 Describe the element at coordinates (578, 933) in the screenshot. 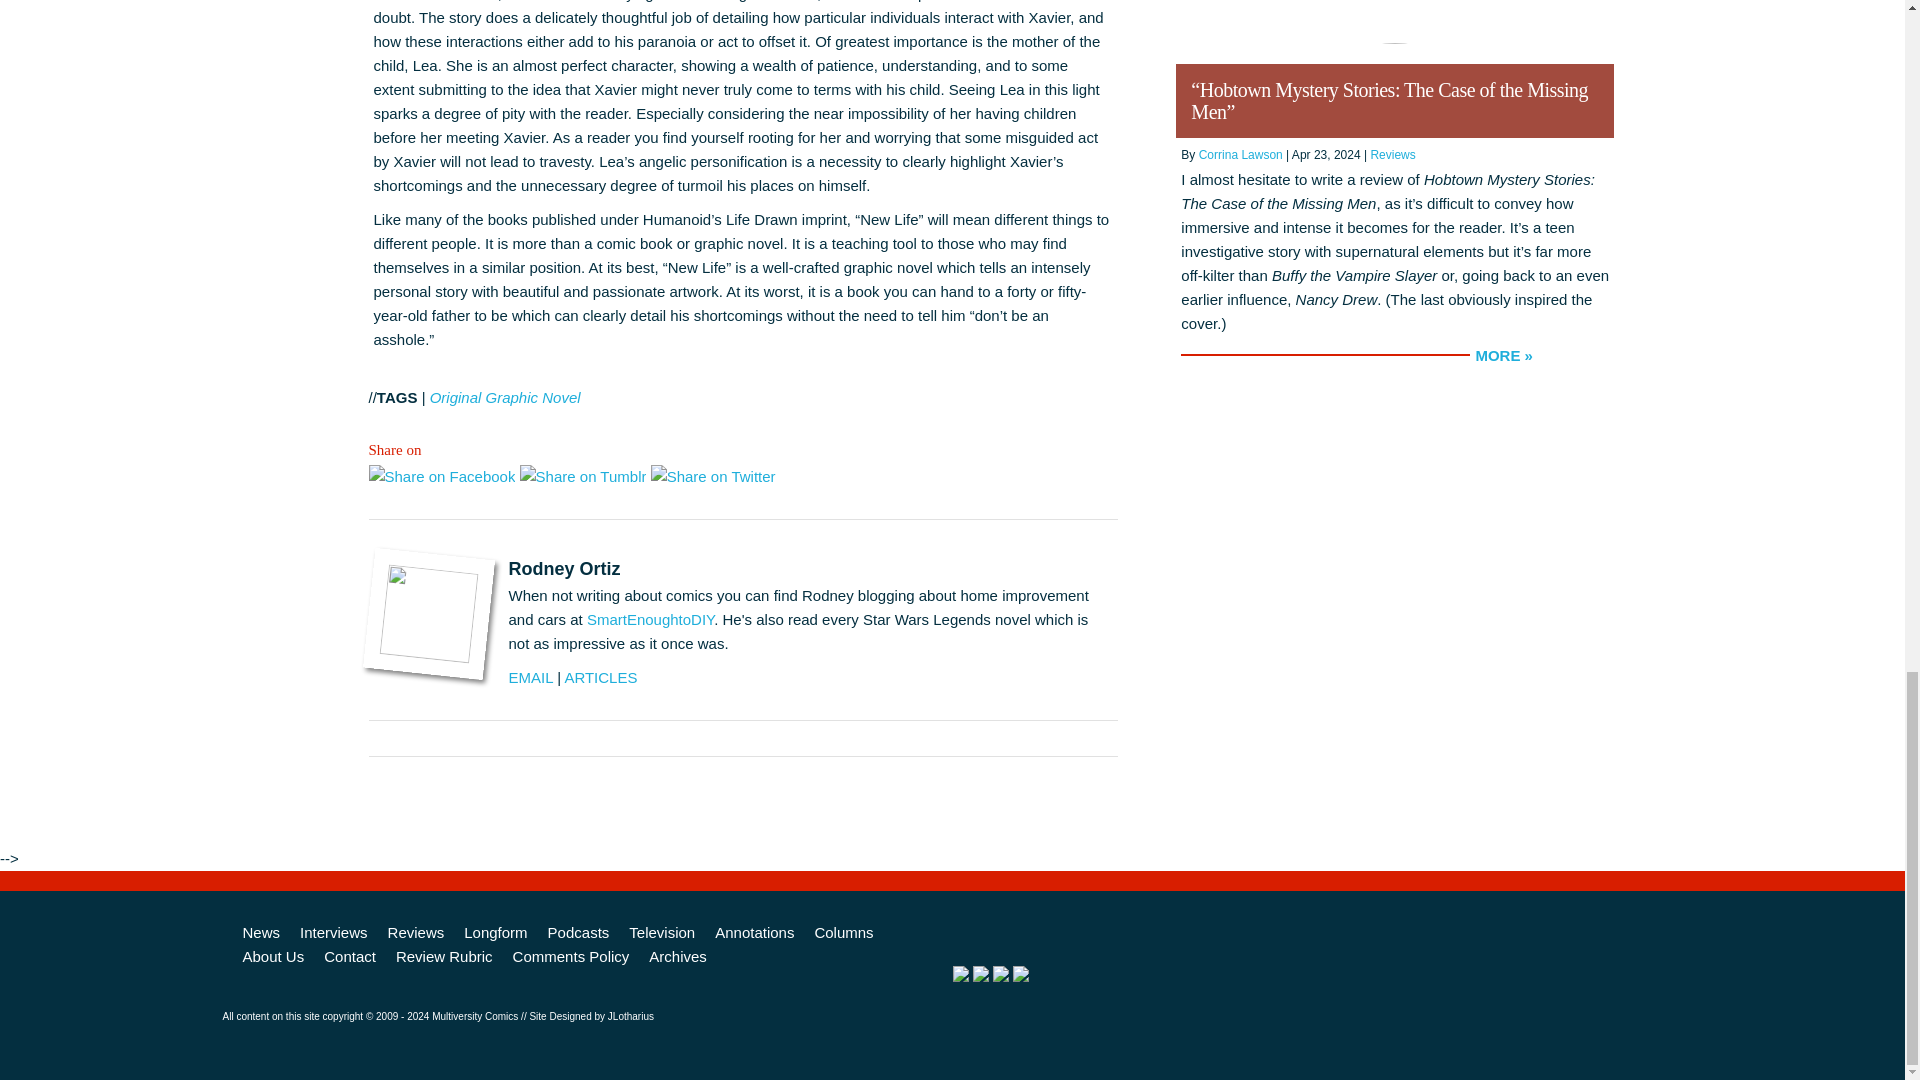

I see `Podcasts` at that location.